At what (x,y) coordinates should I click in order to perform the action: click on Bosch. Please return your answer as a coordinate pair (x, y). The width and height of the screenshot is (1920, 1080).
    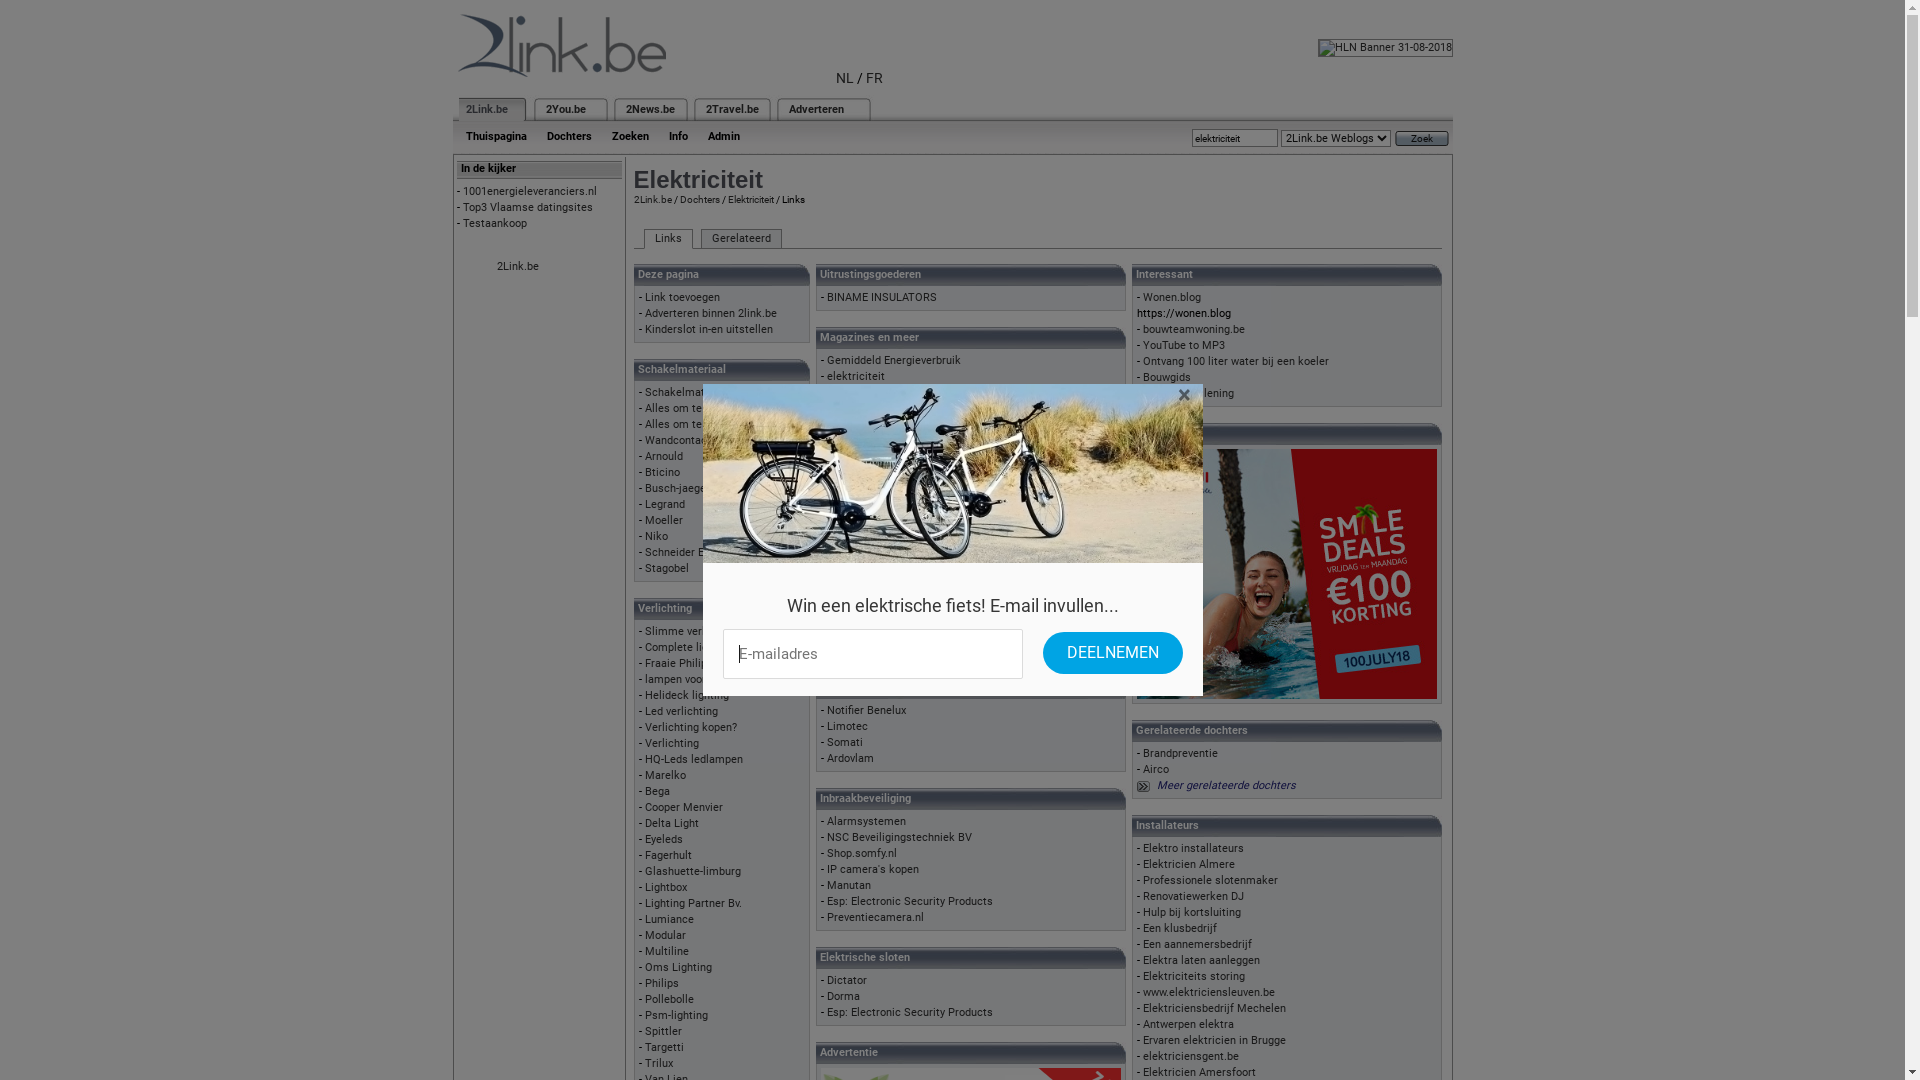
    Looking at the image, I should click on (842, 600).